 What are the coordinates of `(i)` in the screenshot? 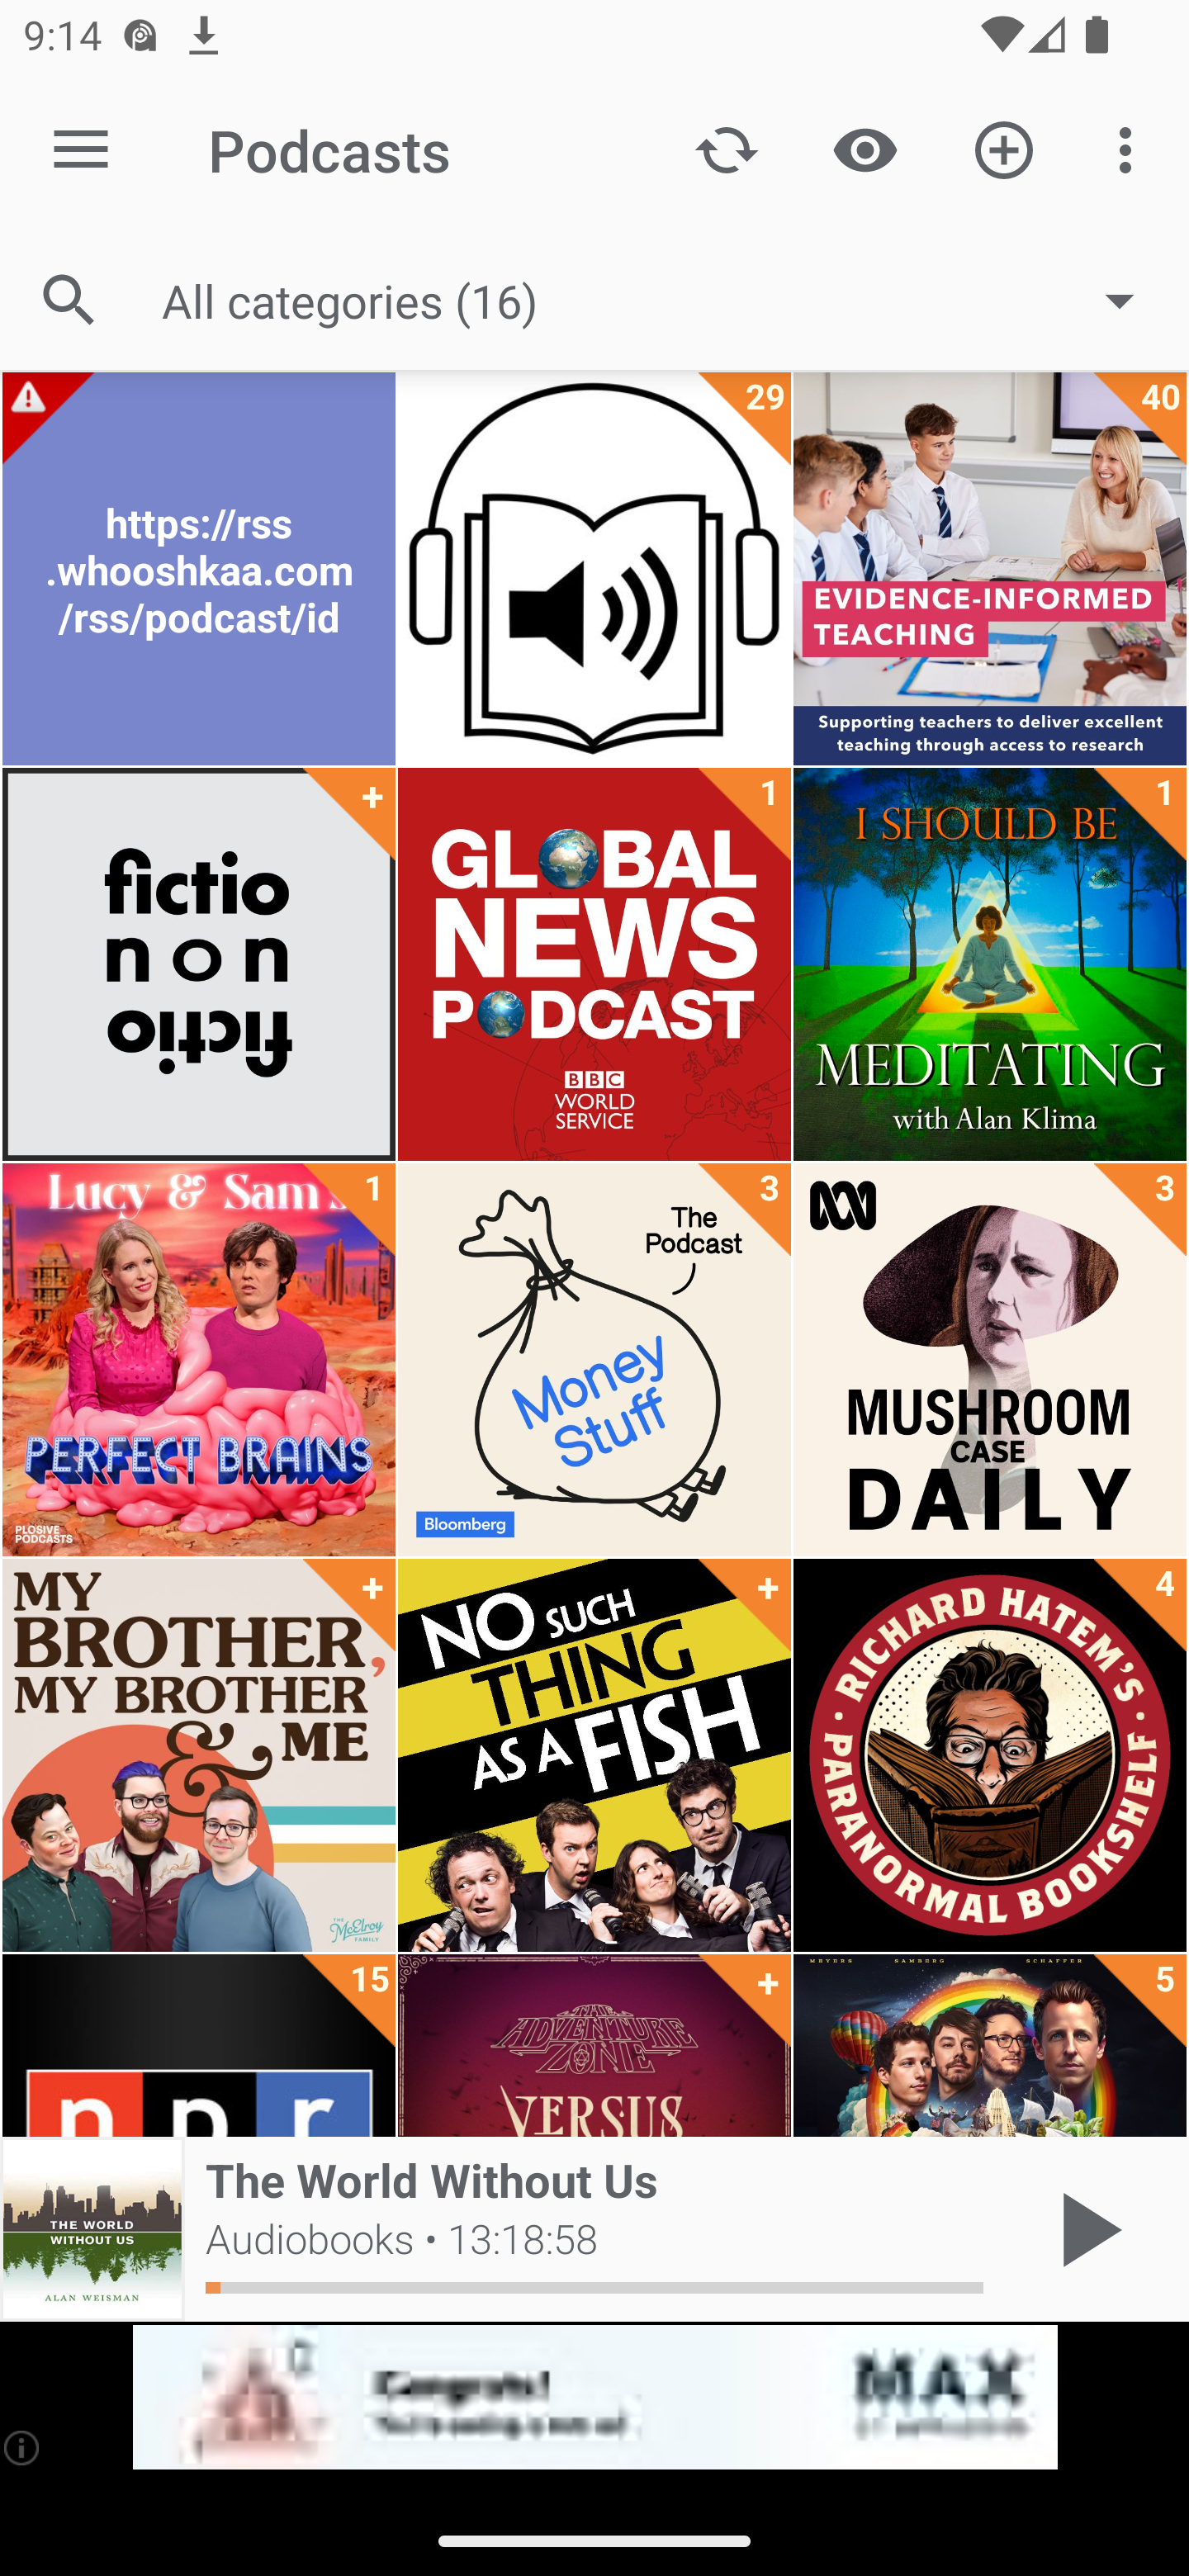 It's located at (23, 2447).